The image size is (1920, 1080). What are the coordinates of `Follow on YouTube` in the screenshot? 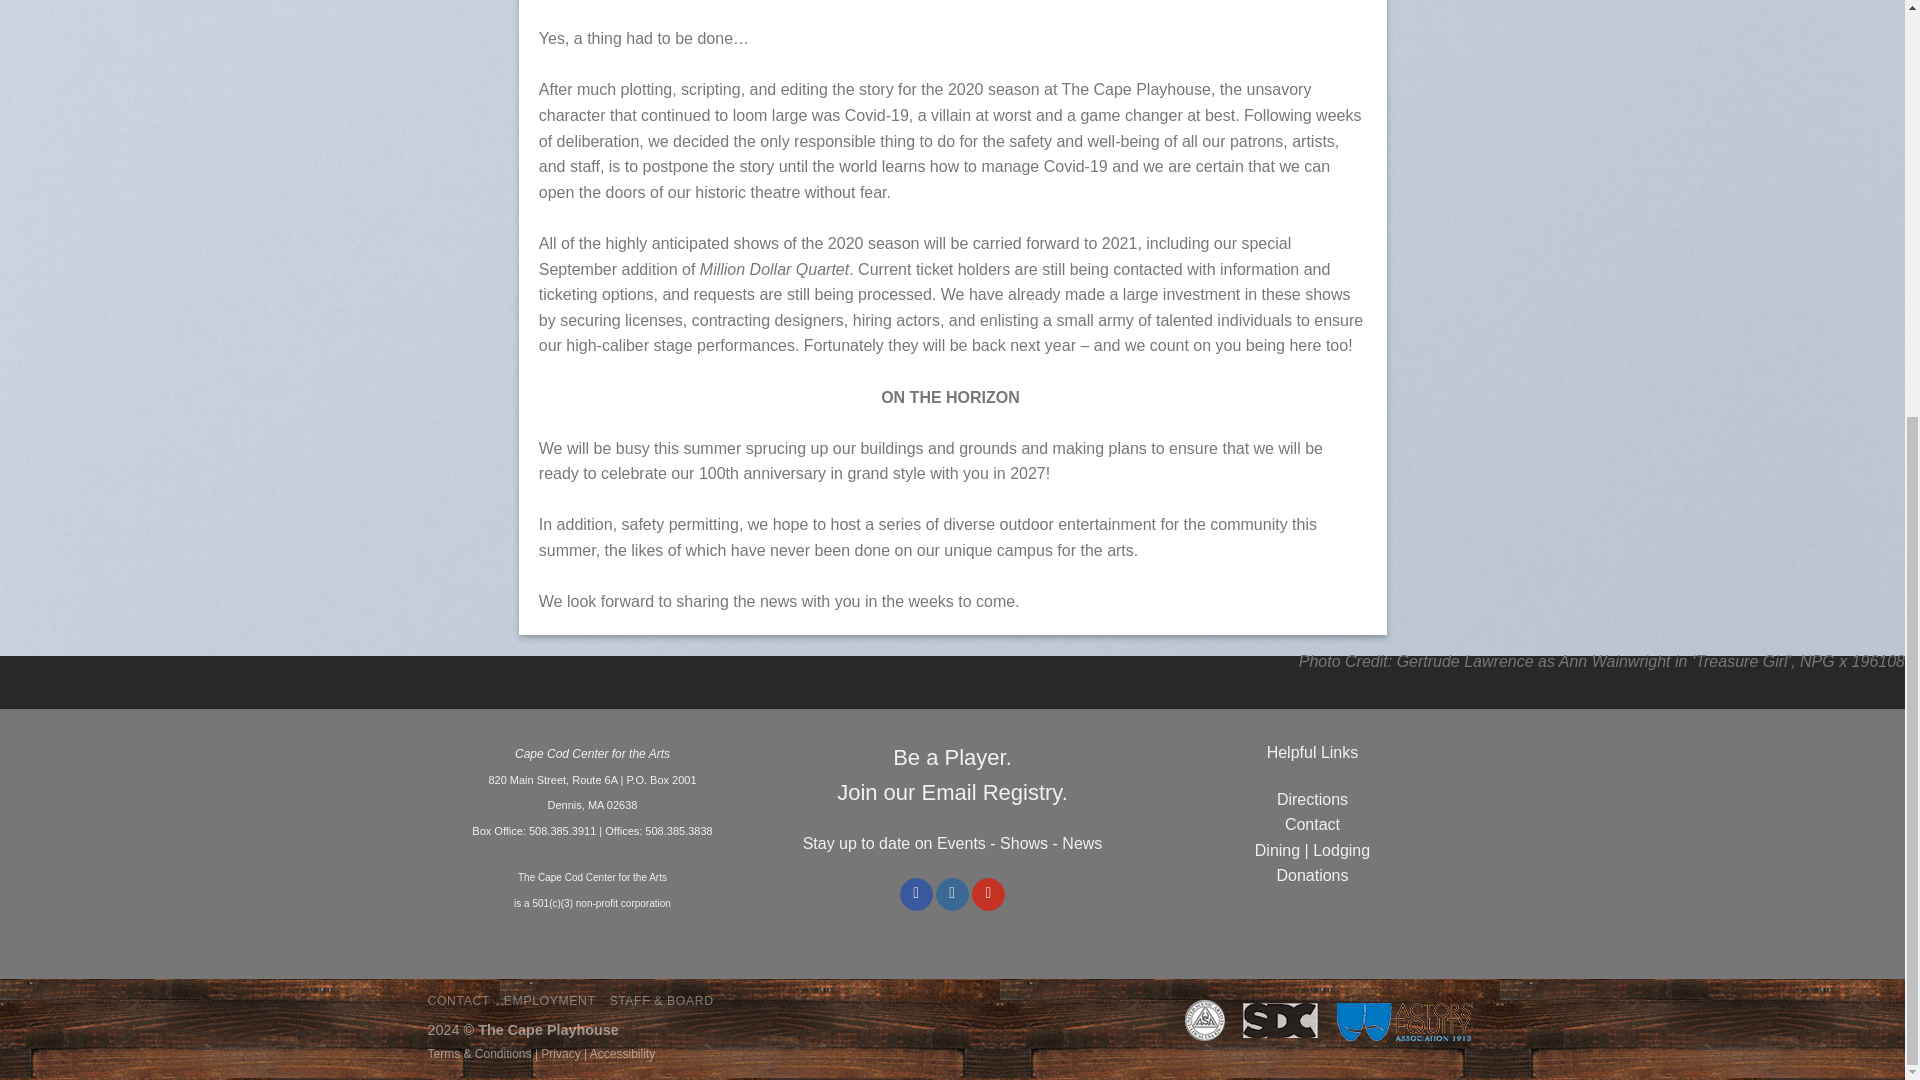 It's located at (988, 894).